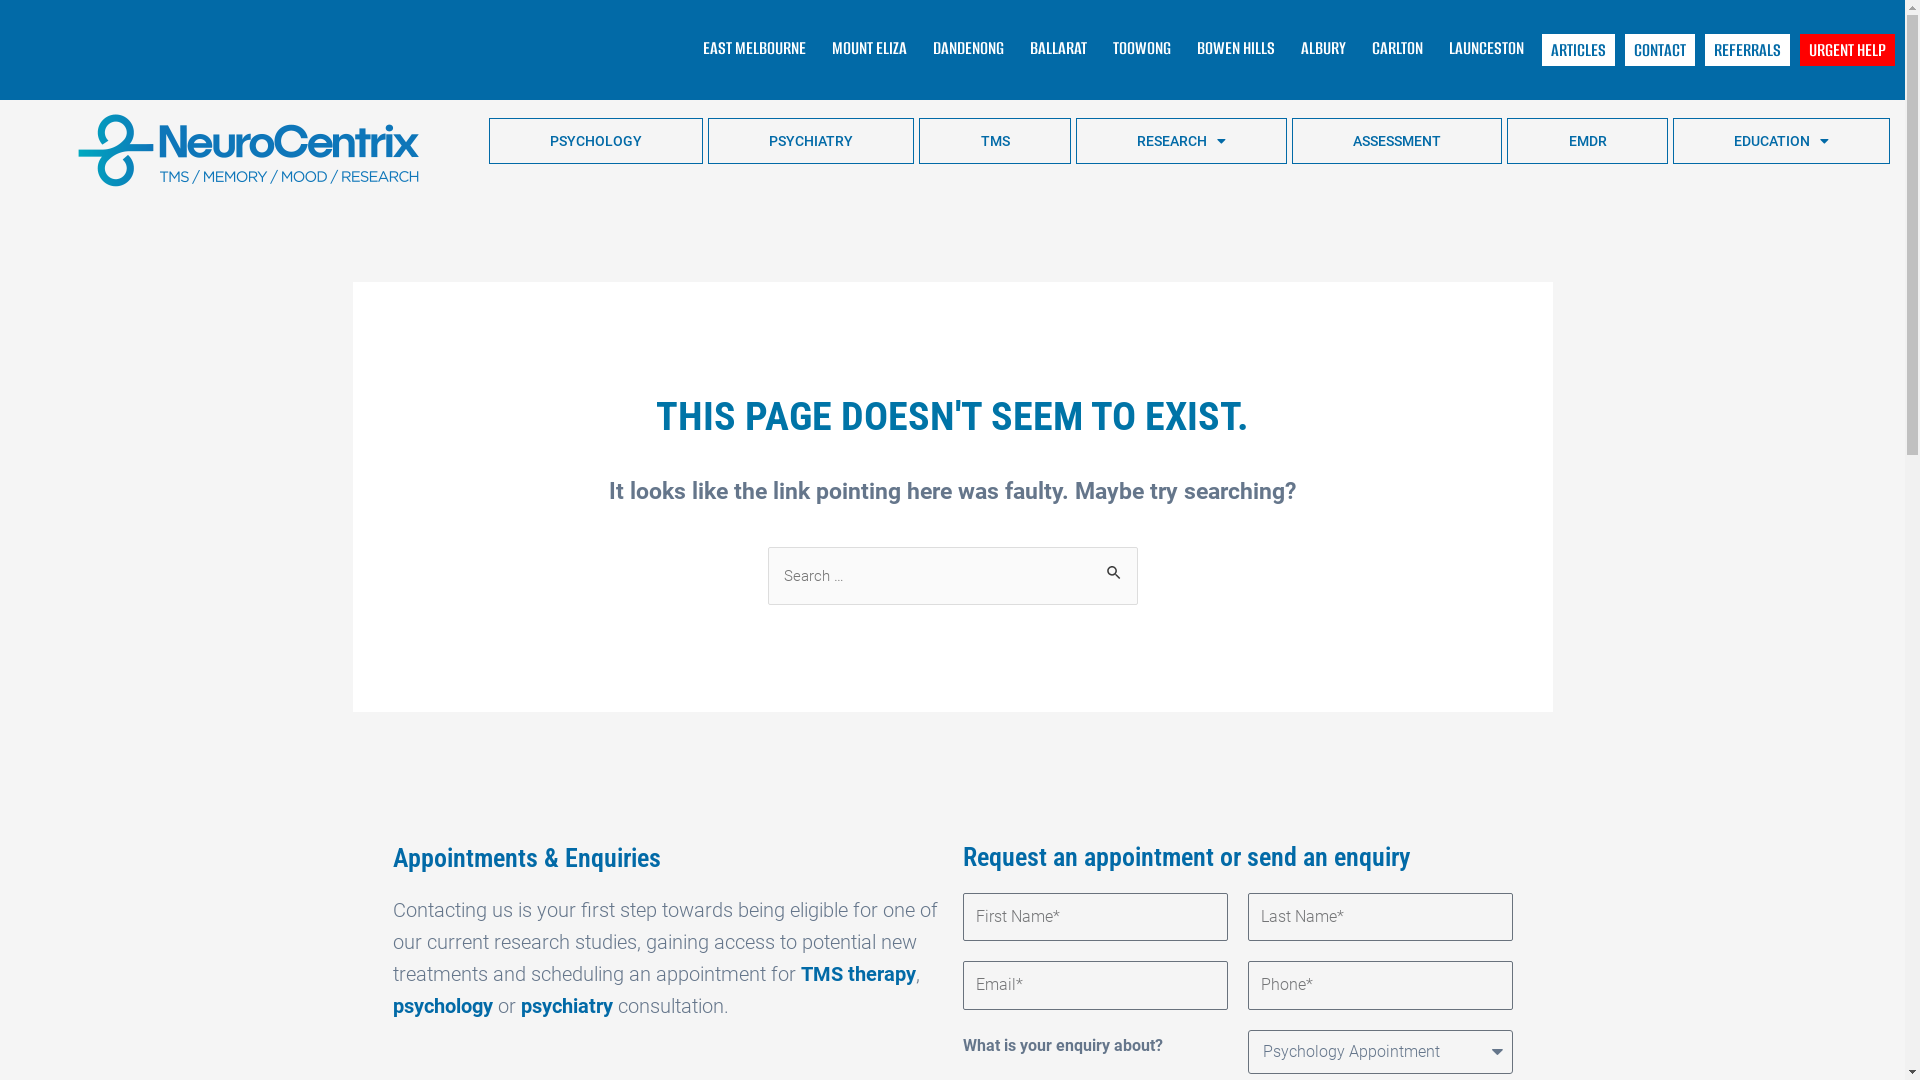 This screenshot has height=1080, width=1920. Describe the element at coordinates (566, 1006) in the screenshot. I see `psychiatry` at that location.